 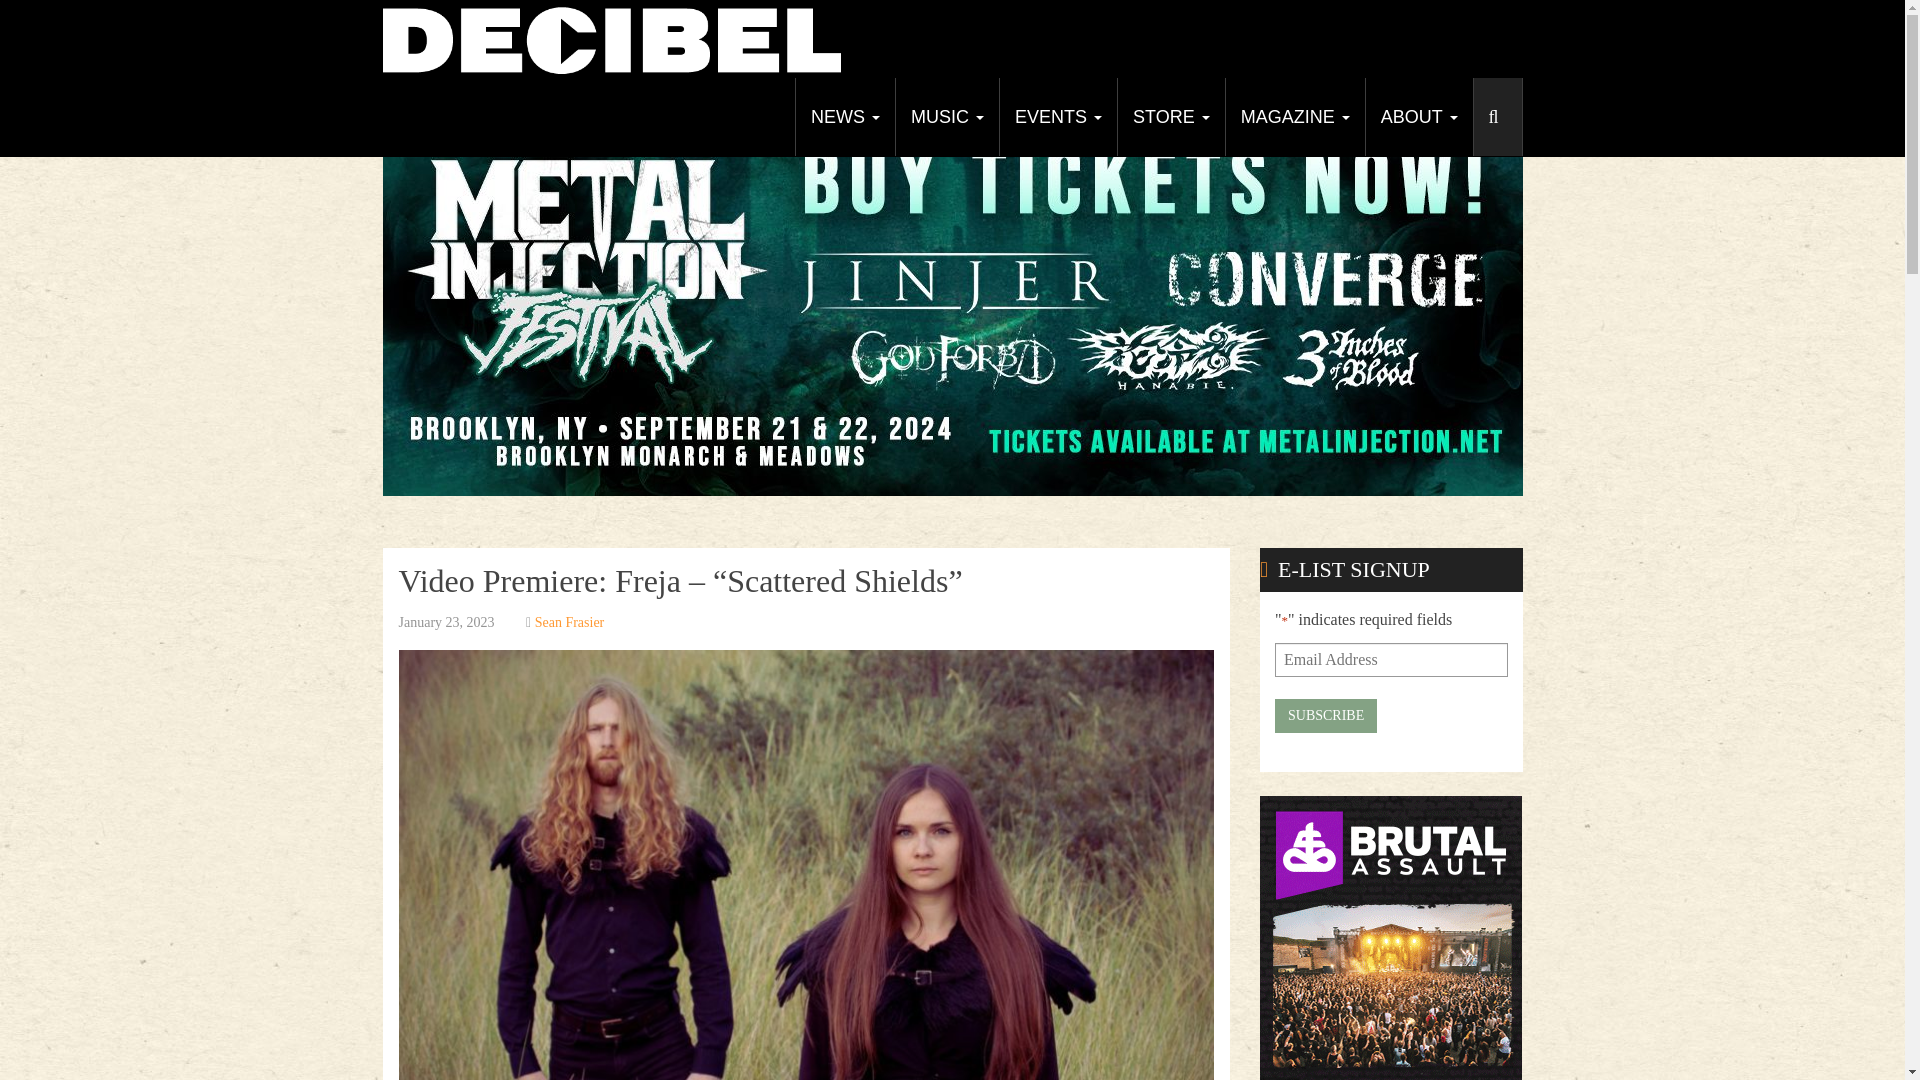 I want to click on STORE, so click(x=1170, y=116).